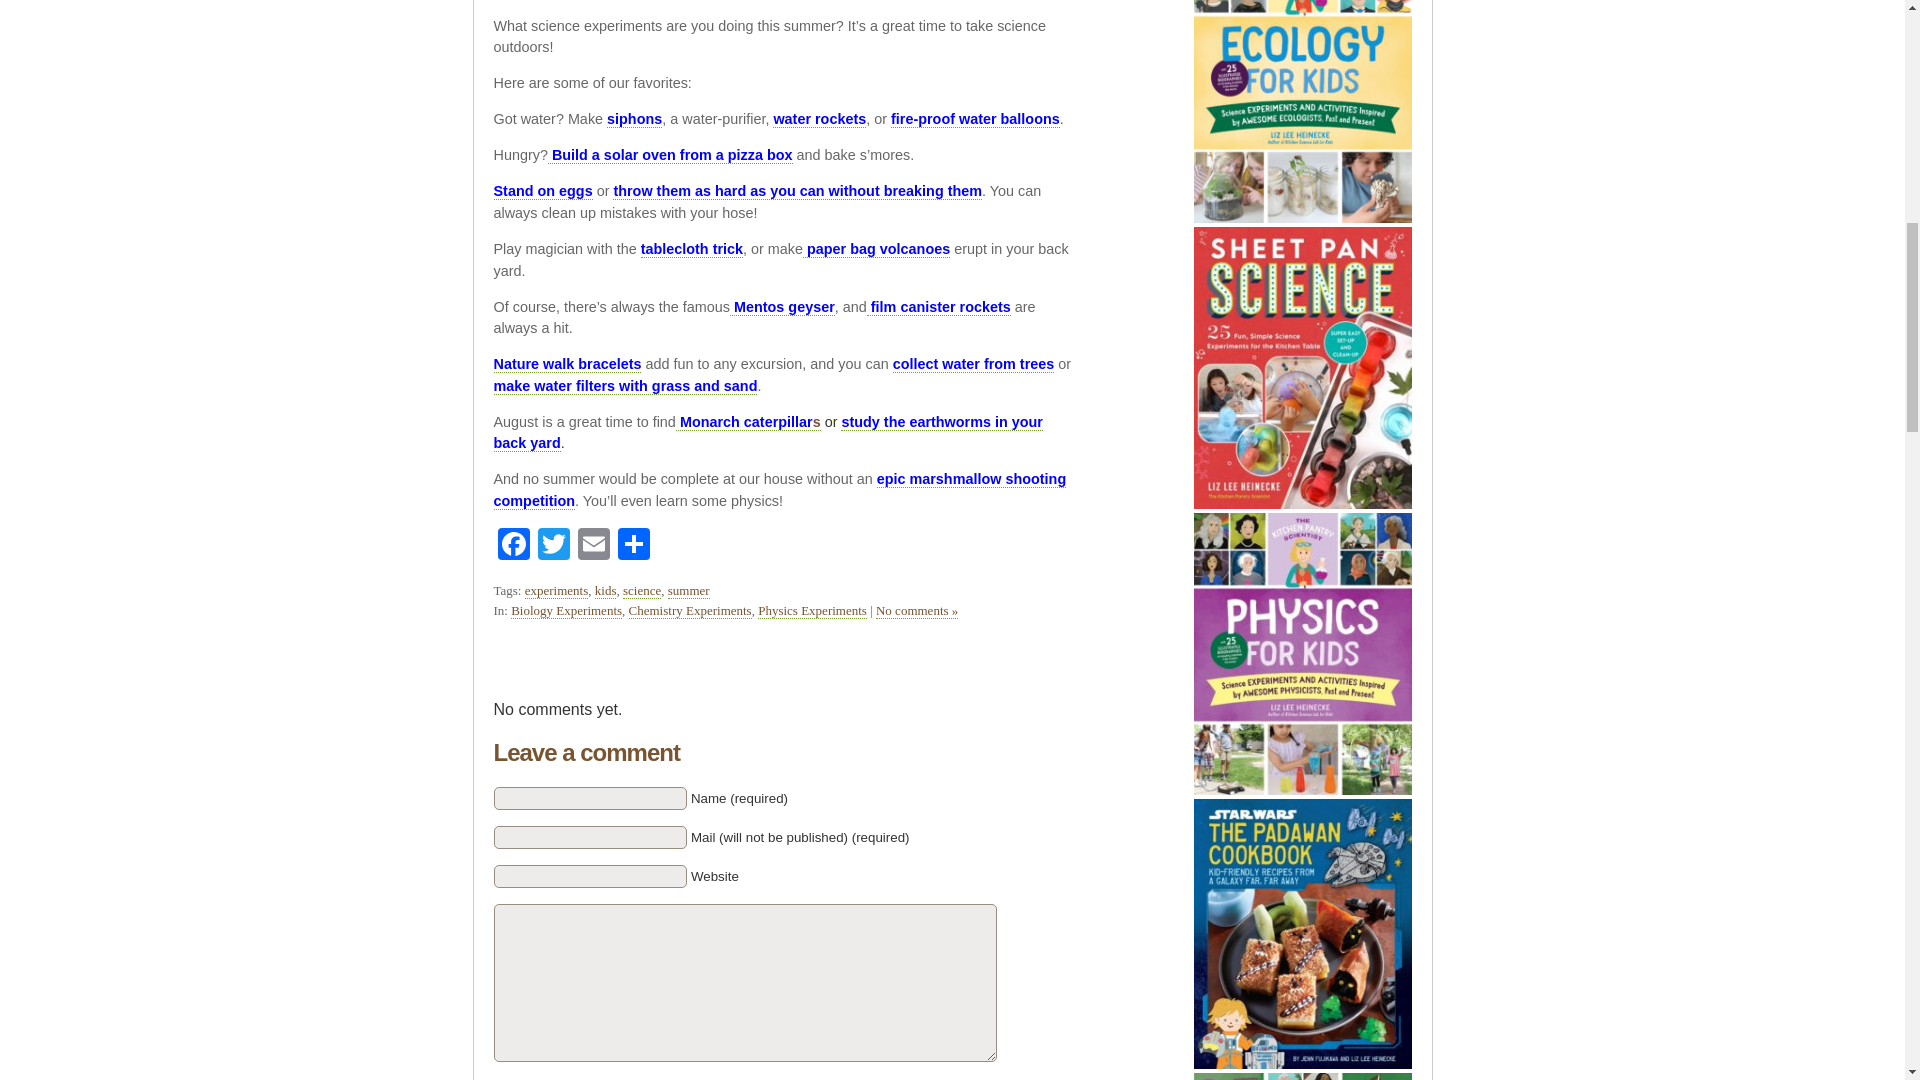  What do you see at coordinates (566, 610) in the screenshot?
I see `Biology Experiments` at bounding box center [566, 610].